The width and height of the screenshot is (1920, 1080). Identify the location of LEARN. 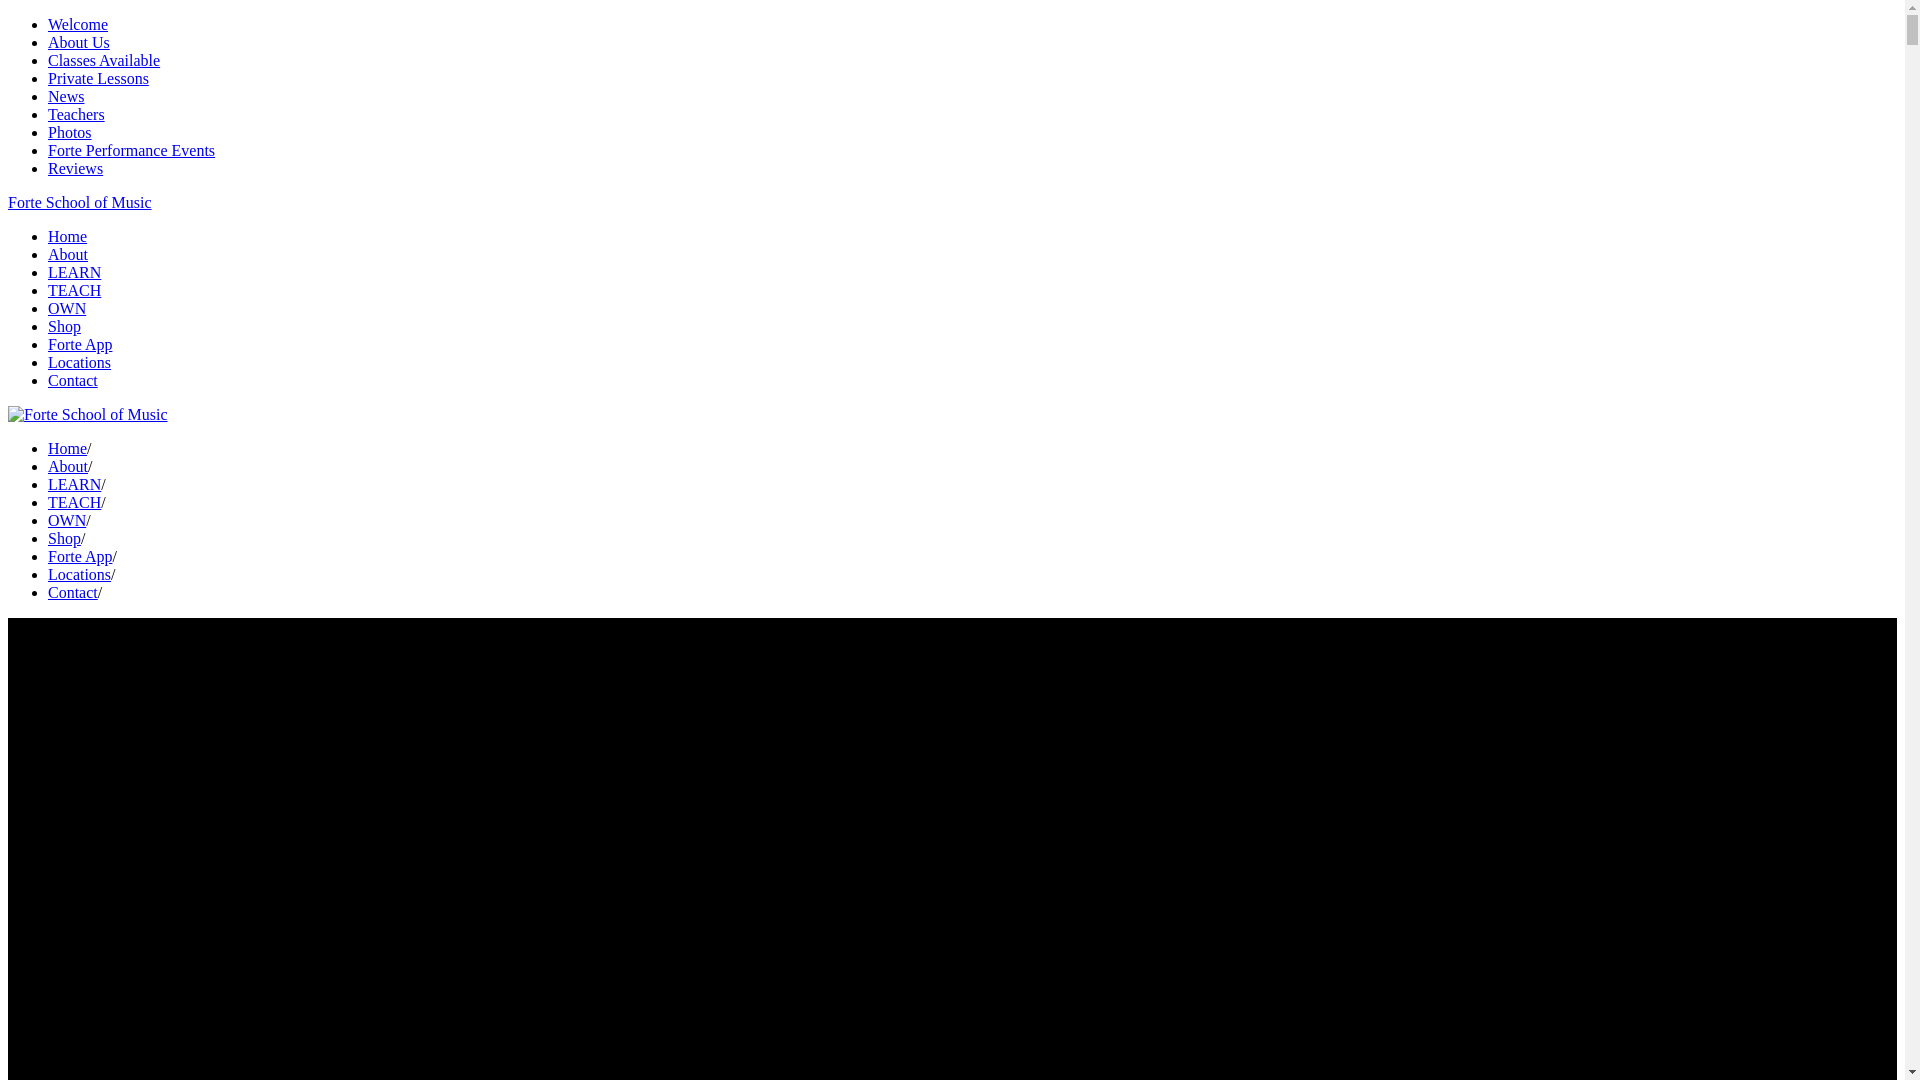
(74, 484).